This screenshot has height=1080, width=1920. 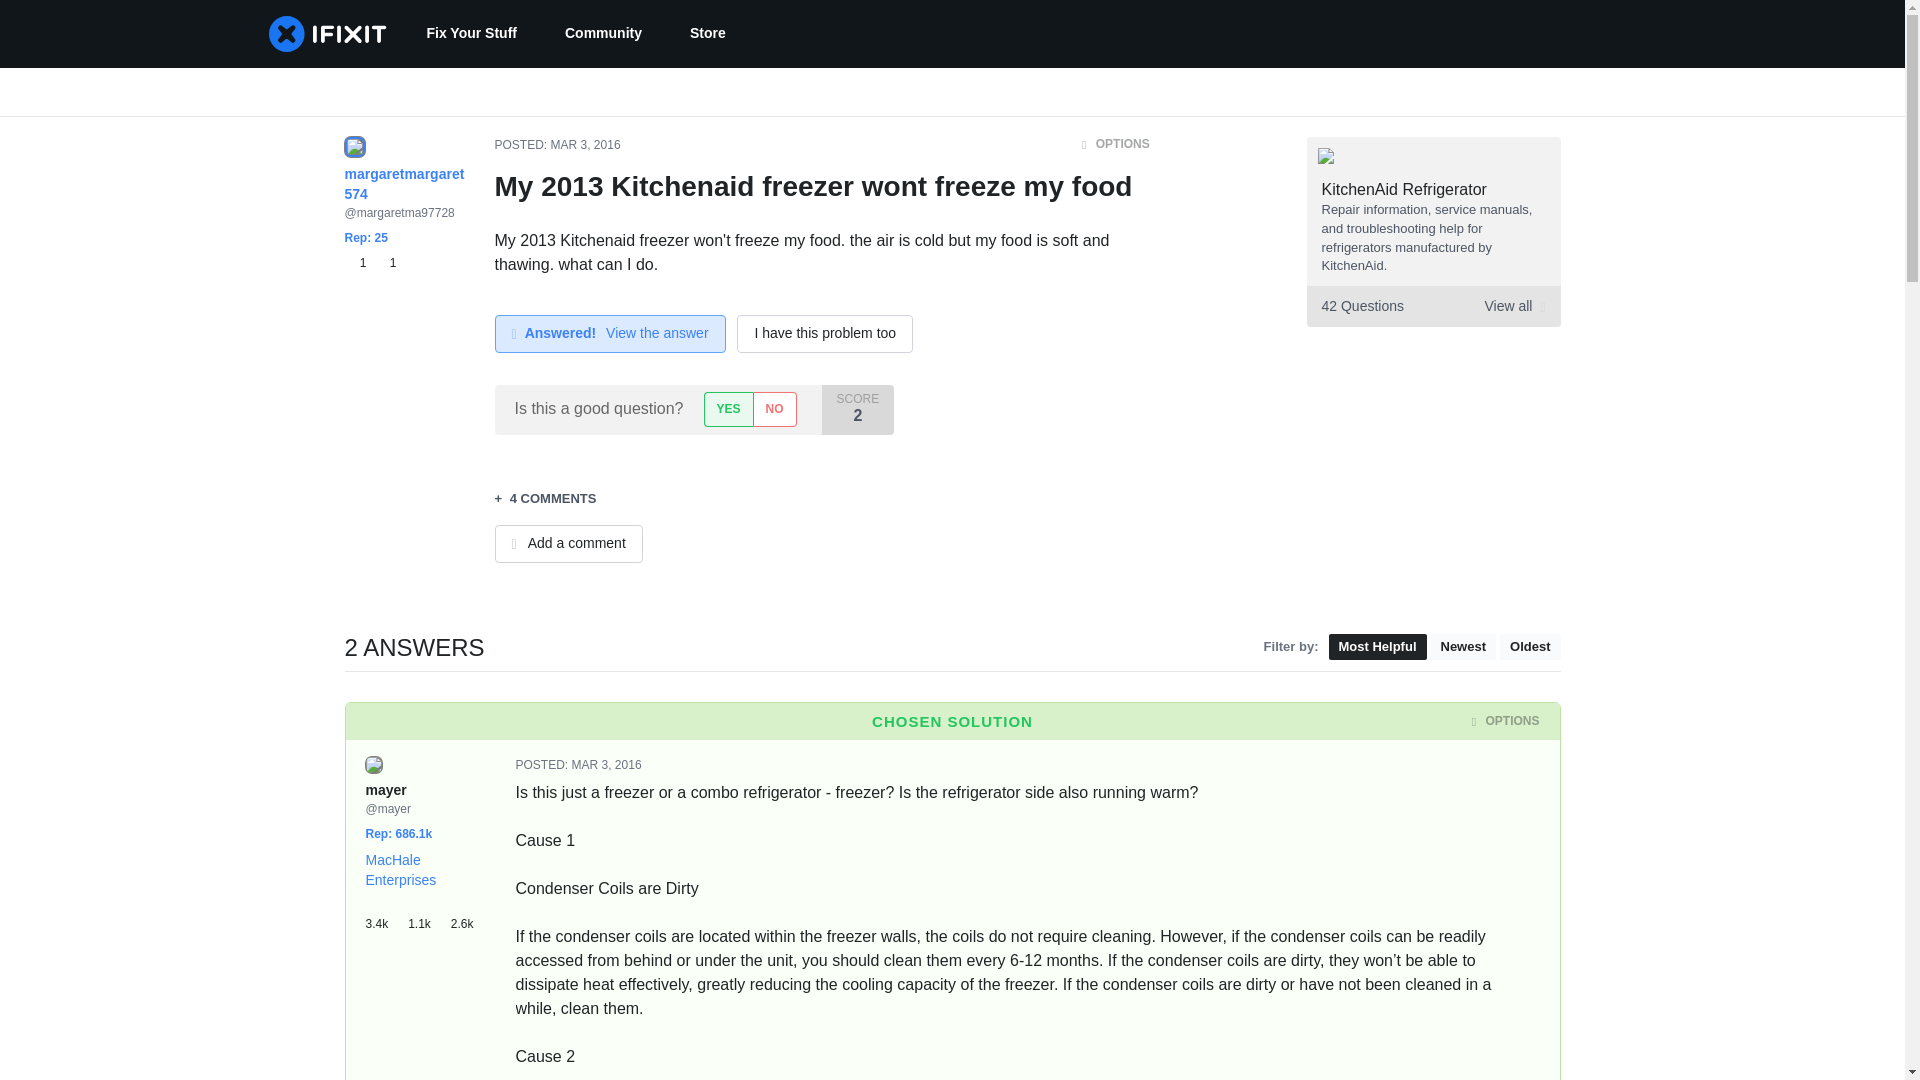 What do you see at coordinates (1377, 646) in the screenshot?
I see `Most Helpful` at bounding box center [1377, 646].